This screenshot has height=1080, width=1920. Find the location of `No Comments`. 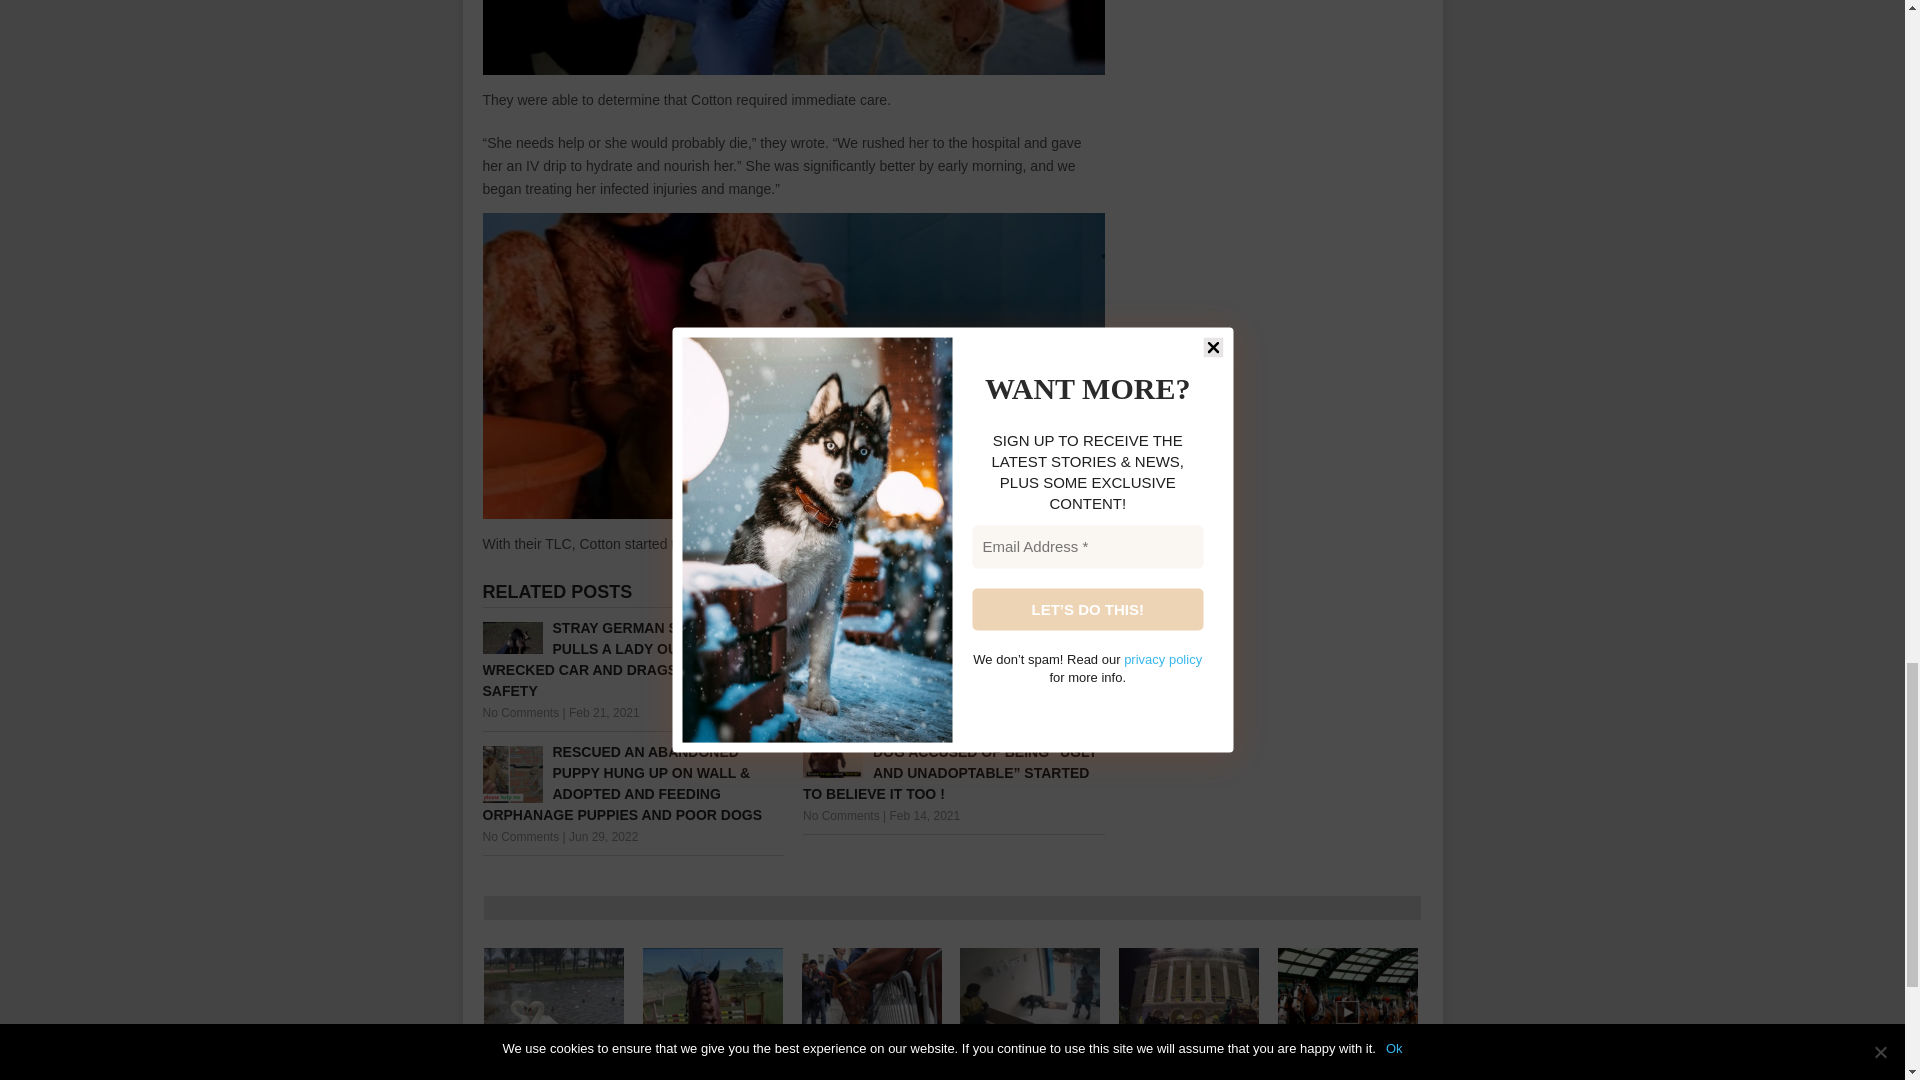

No Comments is located at coordinates (520, 836).